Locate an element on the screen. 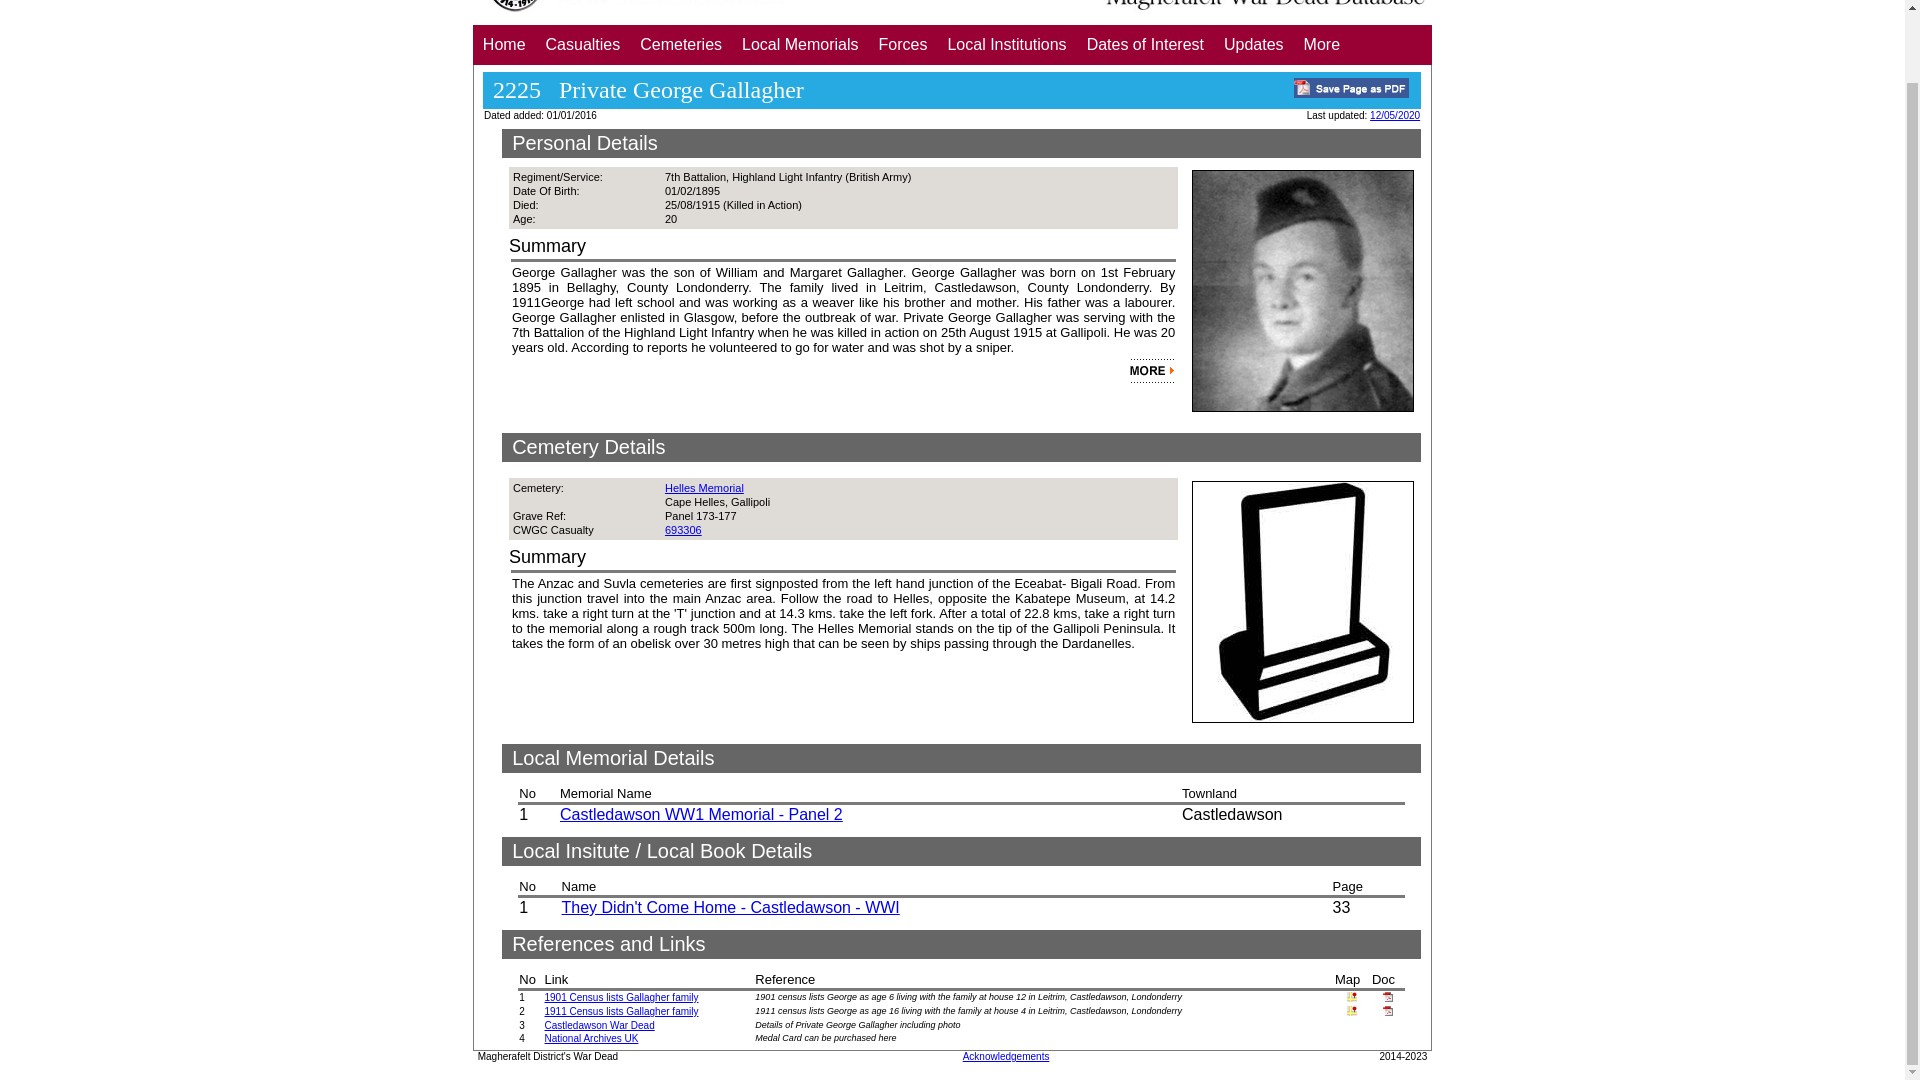 Image resolution: width=1920 pixels, height=1080 pixels. Dates of Interest is located at coordinates (1145, 44).